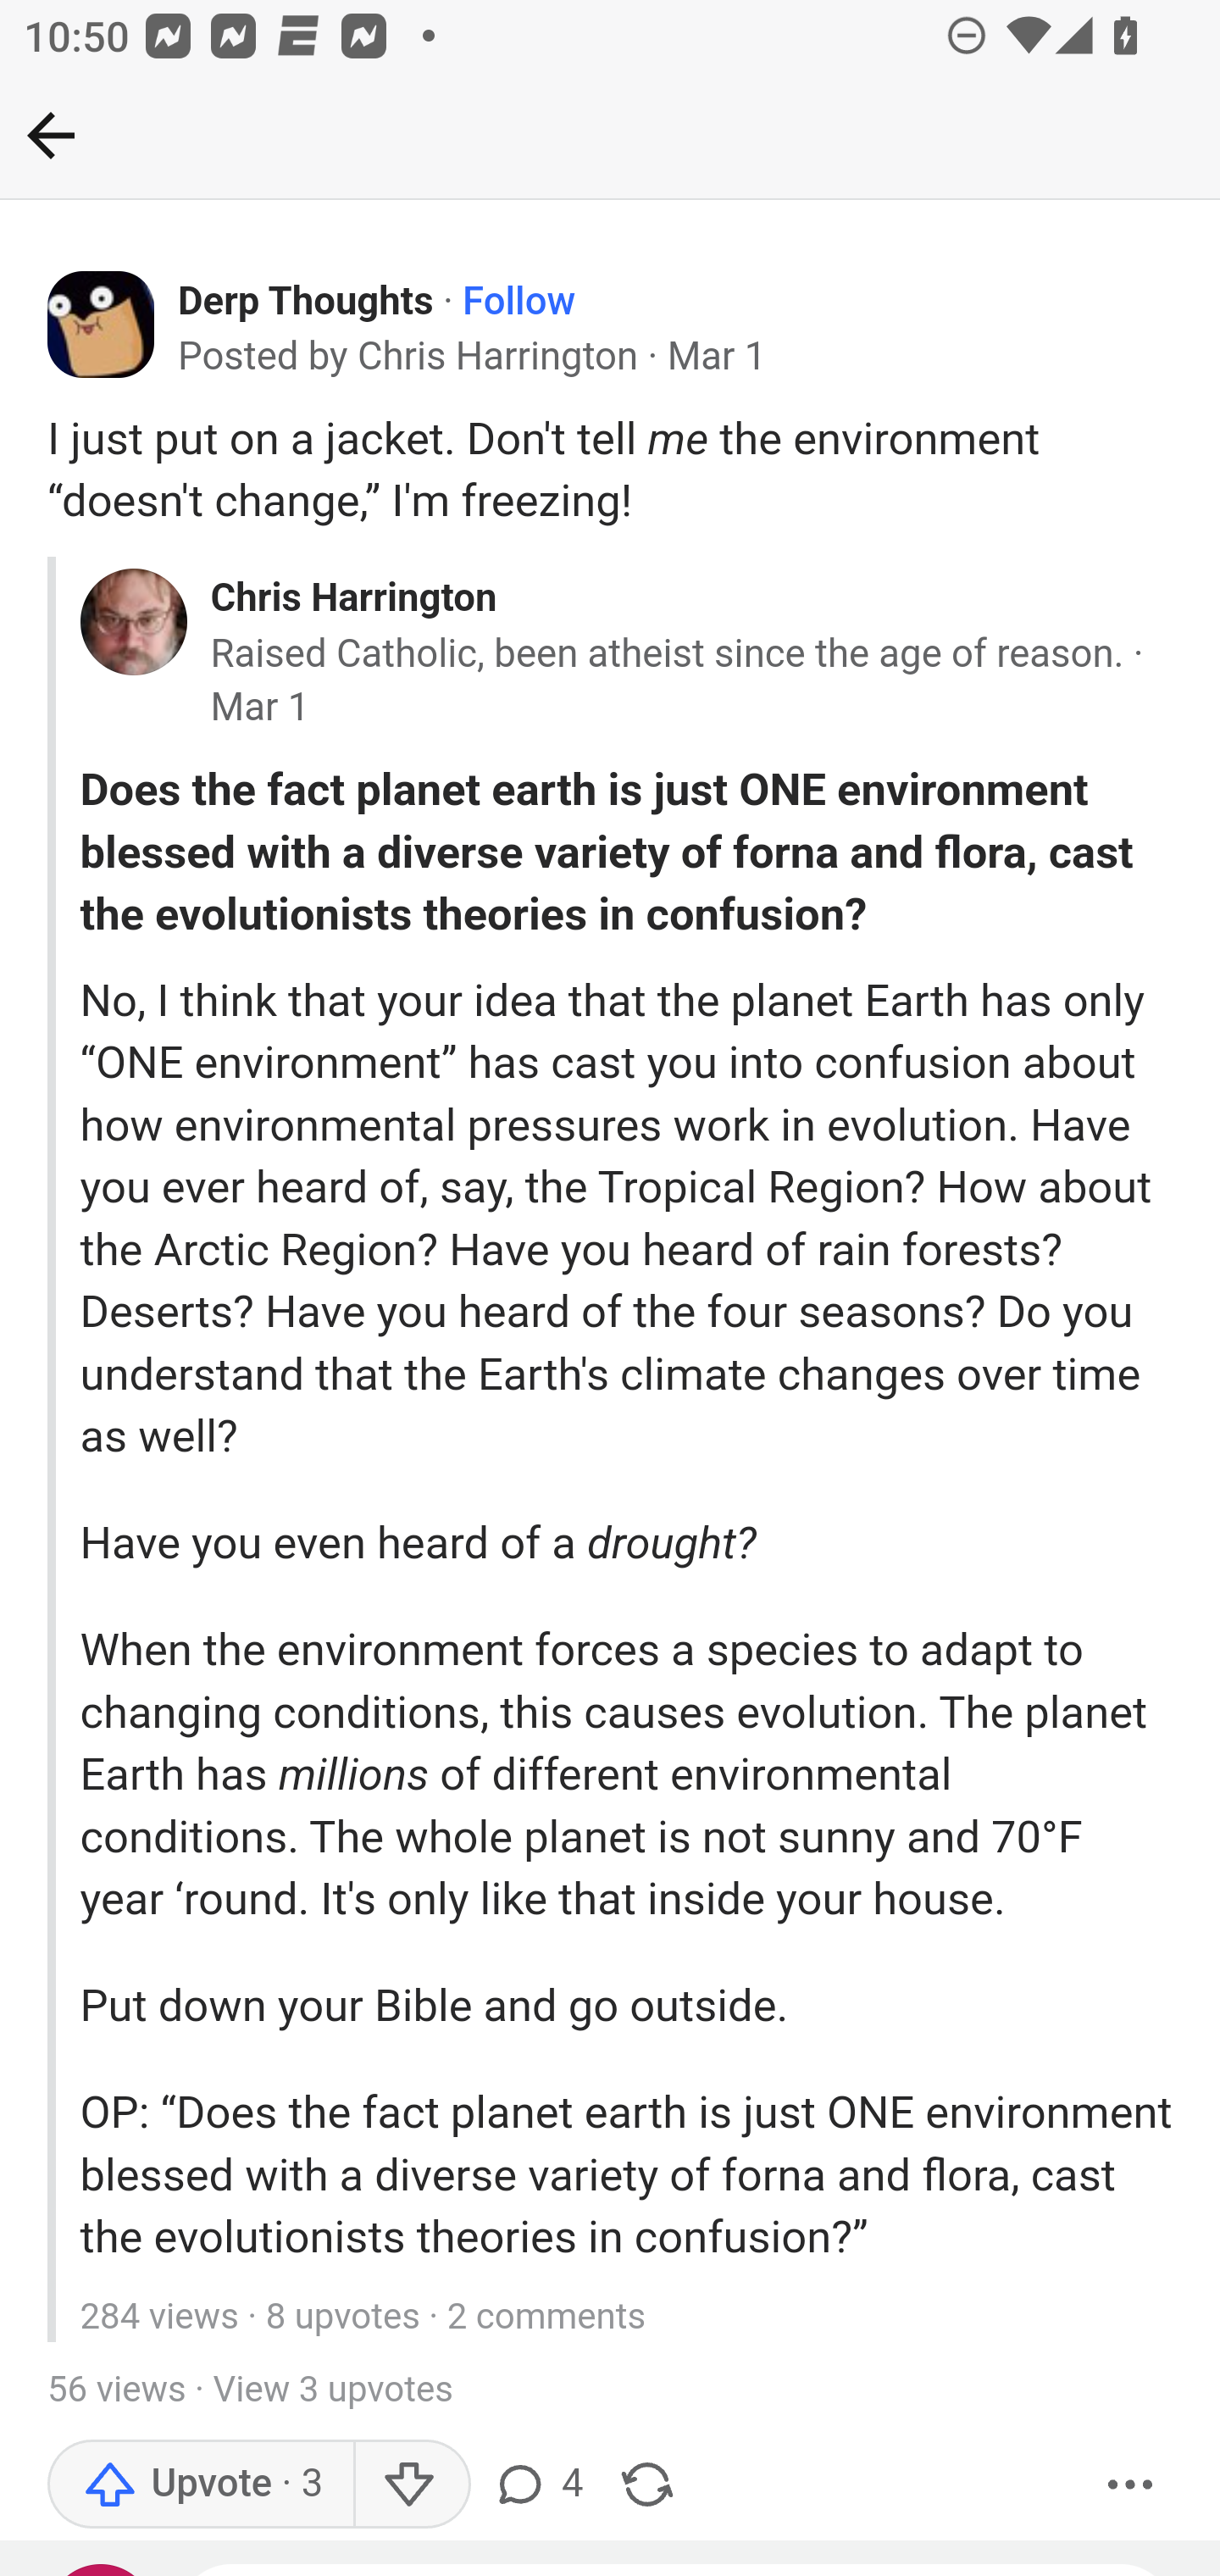 Image resolution: width=1220 pixels, height=2576 pixels. Describe the element at coordinates (133, 622) in the screenshot. I see `Profile photo for Chris Harrington` at that location.